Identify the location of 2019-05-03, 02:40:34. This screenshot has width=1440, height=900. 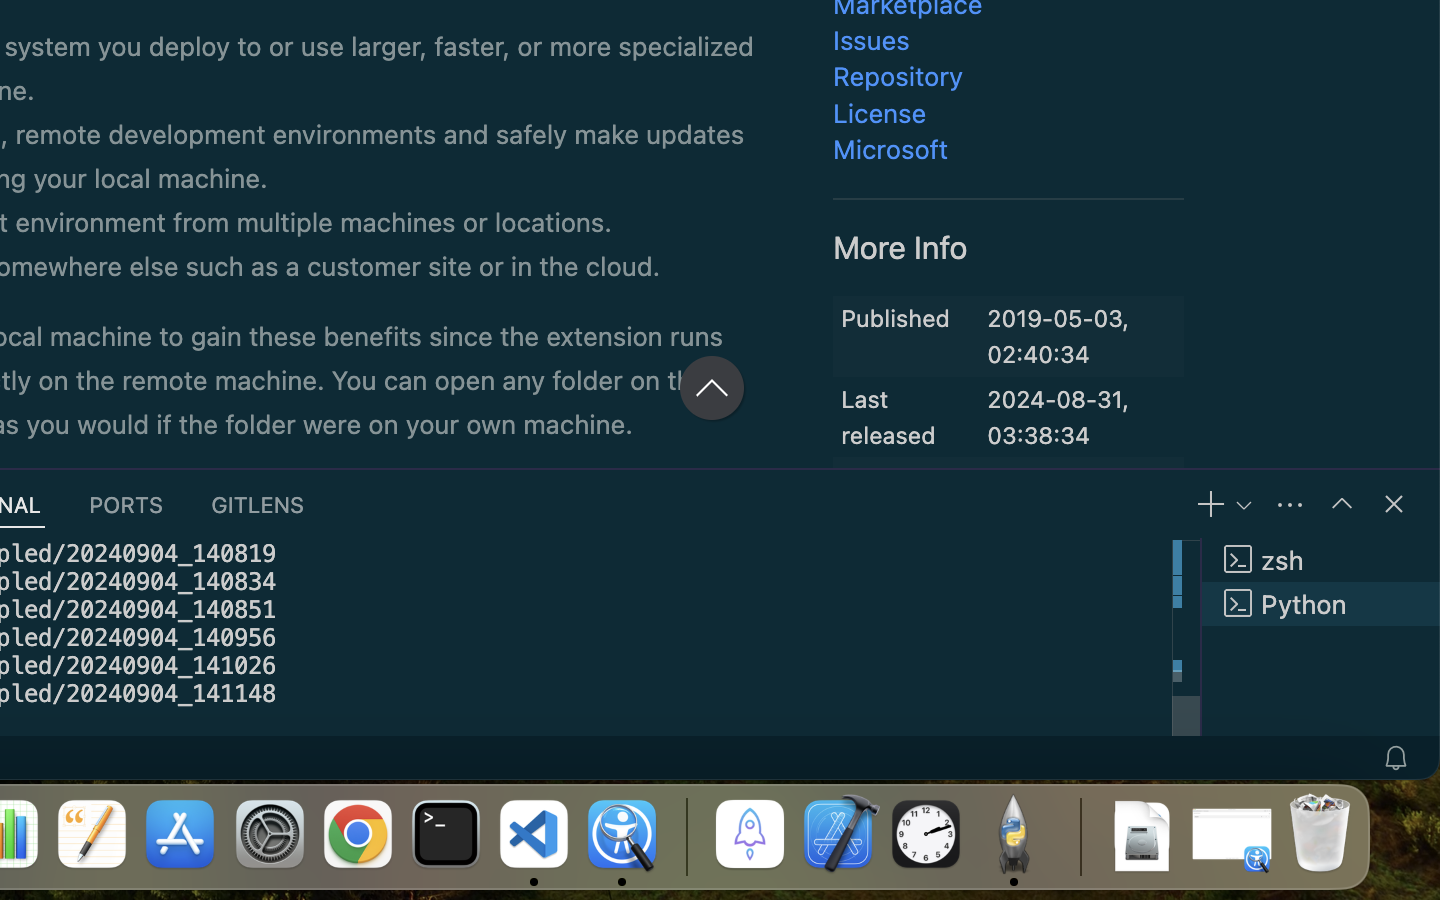
(1059, 337).